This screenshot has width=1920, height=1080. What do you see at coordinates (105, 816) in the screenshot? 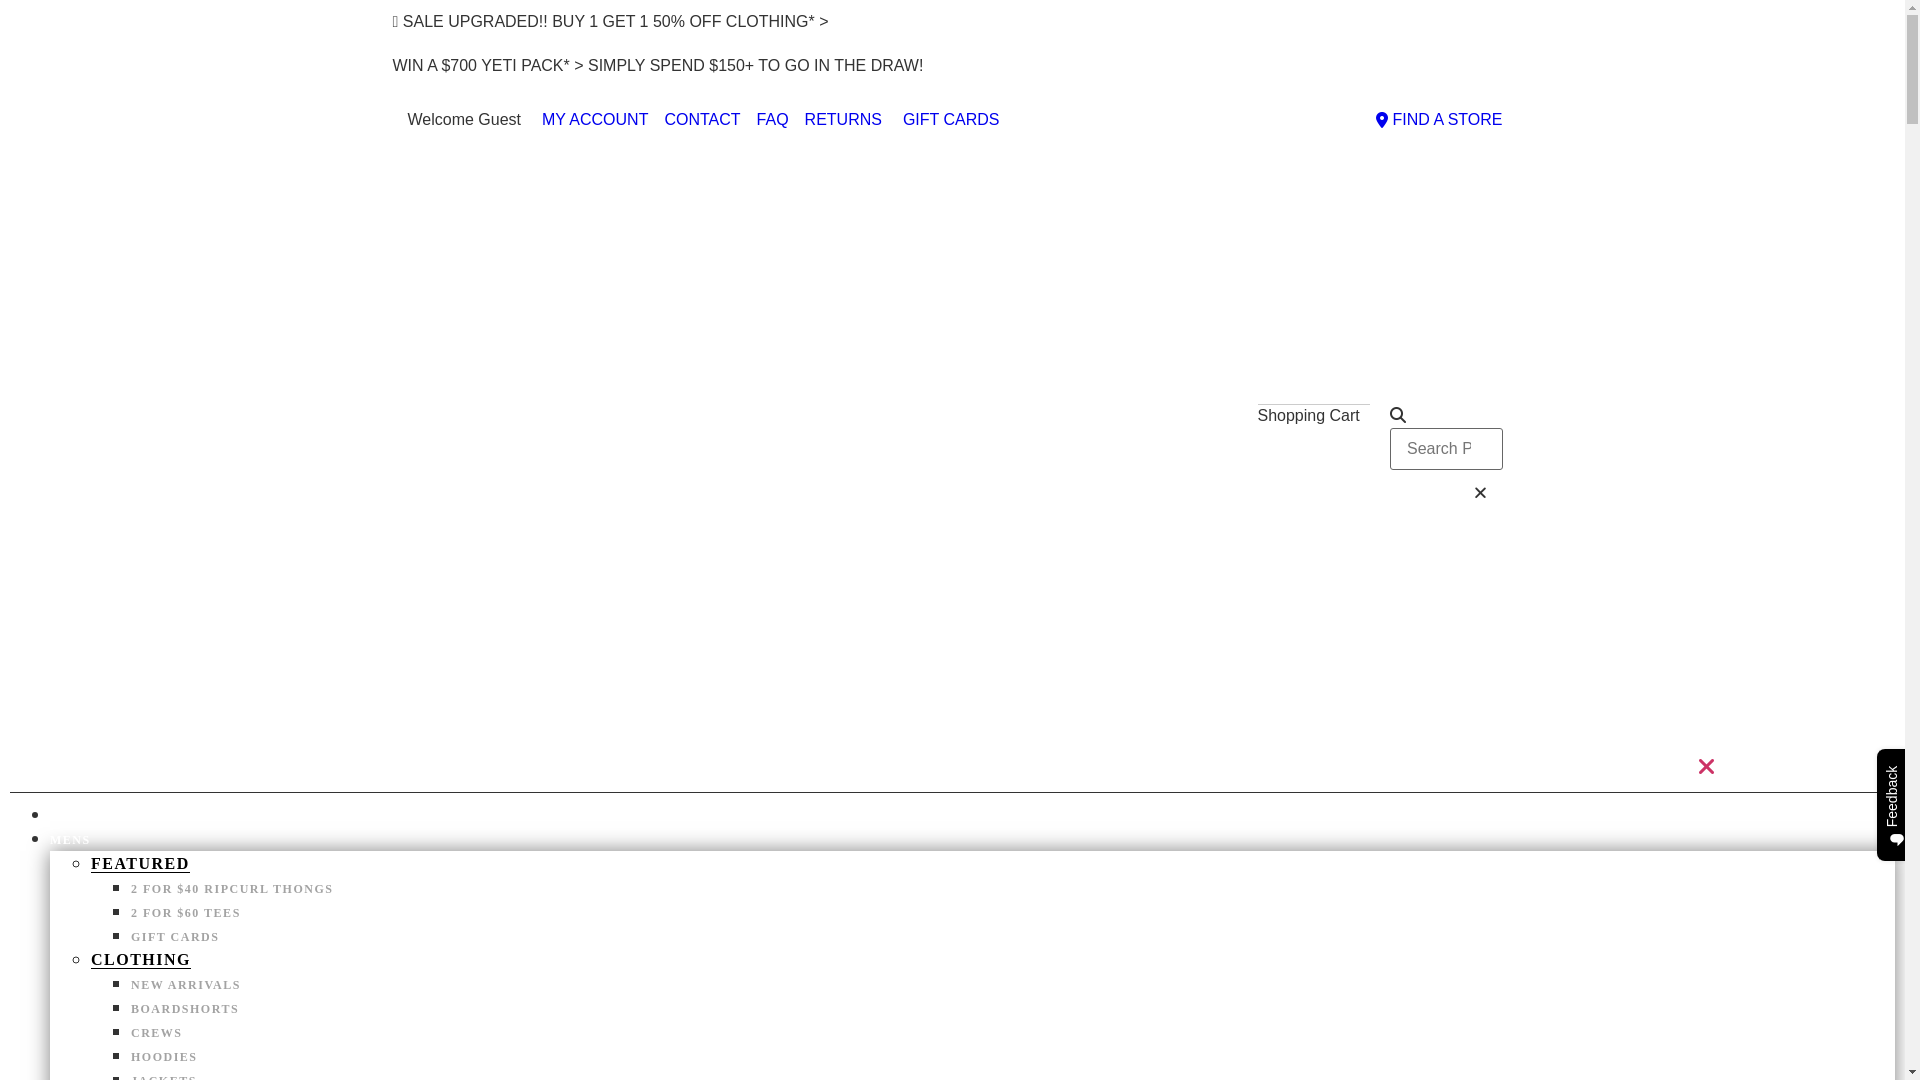
I see `NEW ARRIVALS` at bounding box center [105, 816].